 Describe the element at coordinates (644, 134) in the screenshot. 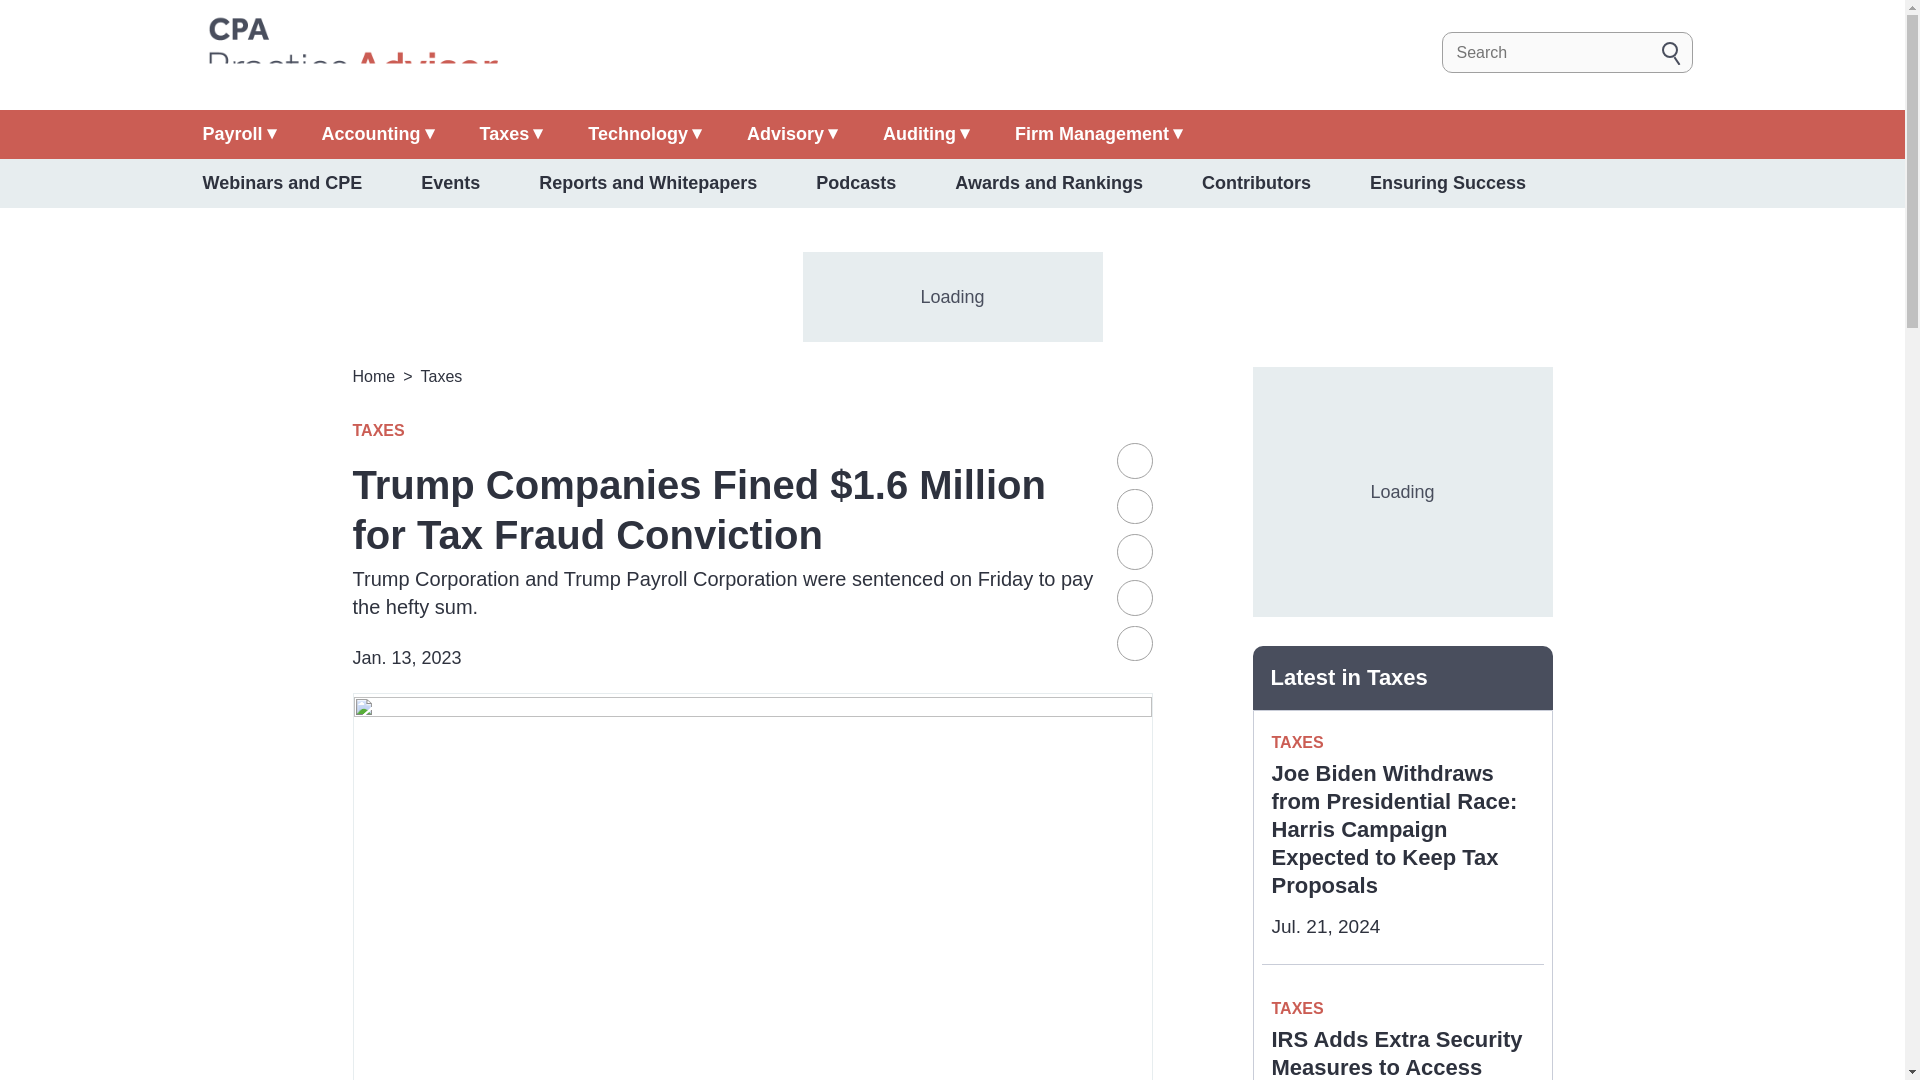

I see `Technology` at that location.